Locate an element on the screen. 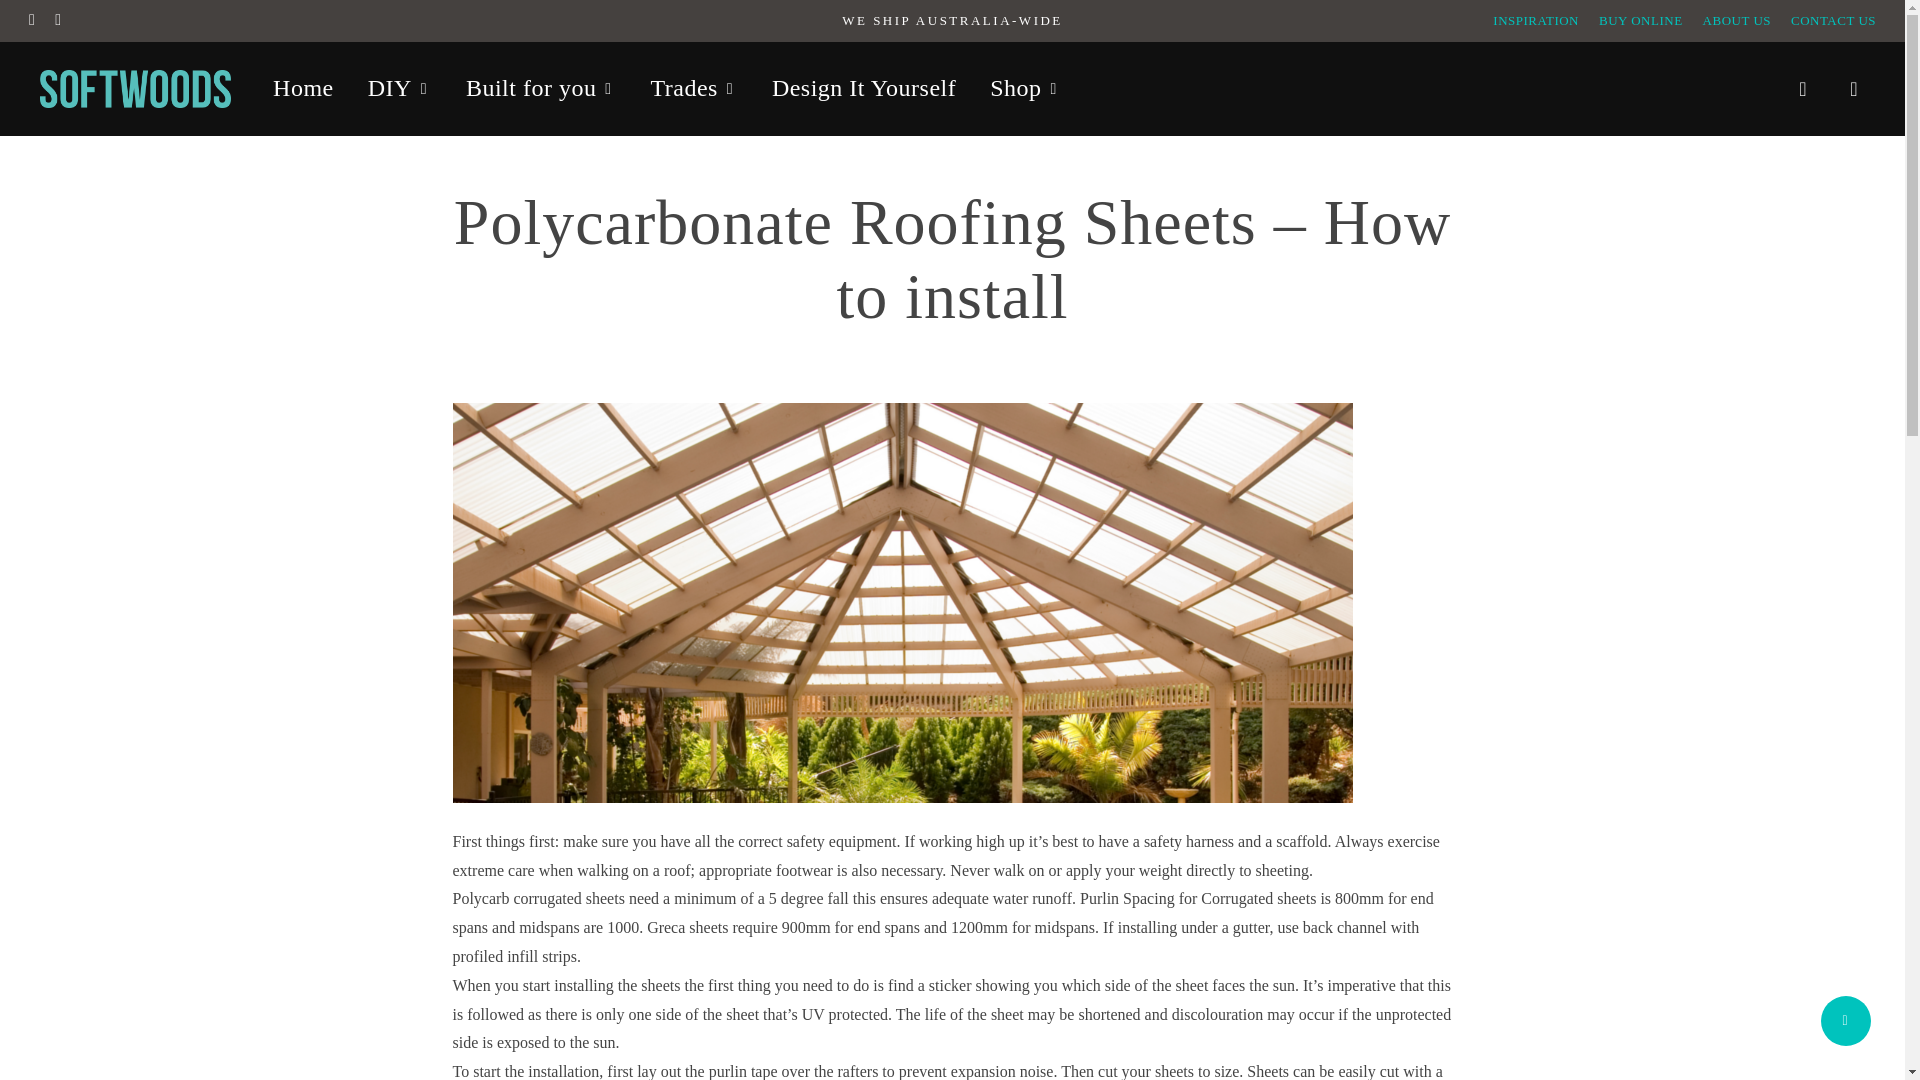 The image size is (1920, 1080). DIY is located at coordinates (400, 88).